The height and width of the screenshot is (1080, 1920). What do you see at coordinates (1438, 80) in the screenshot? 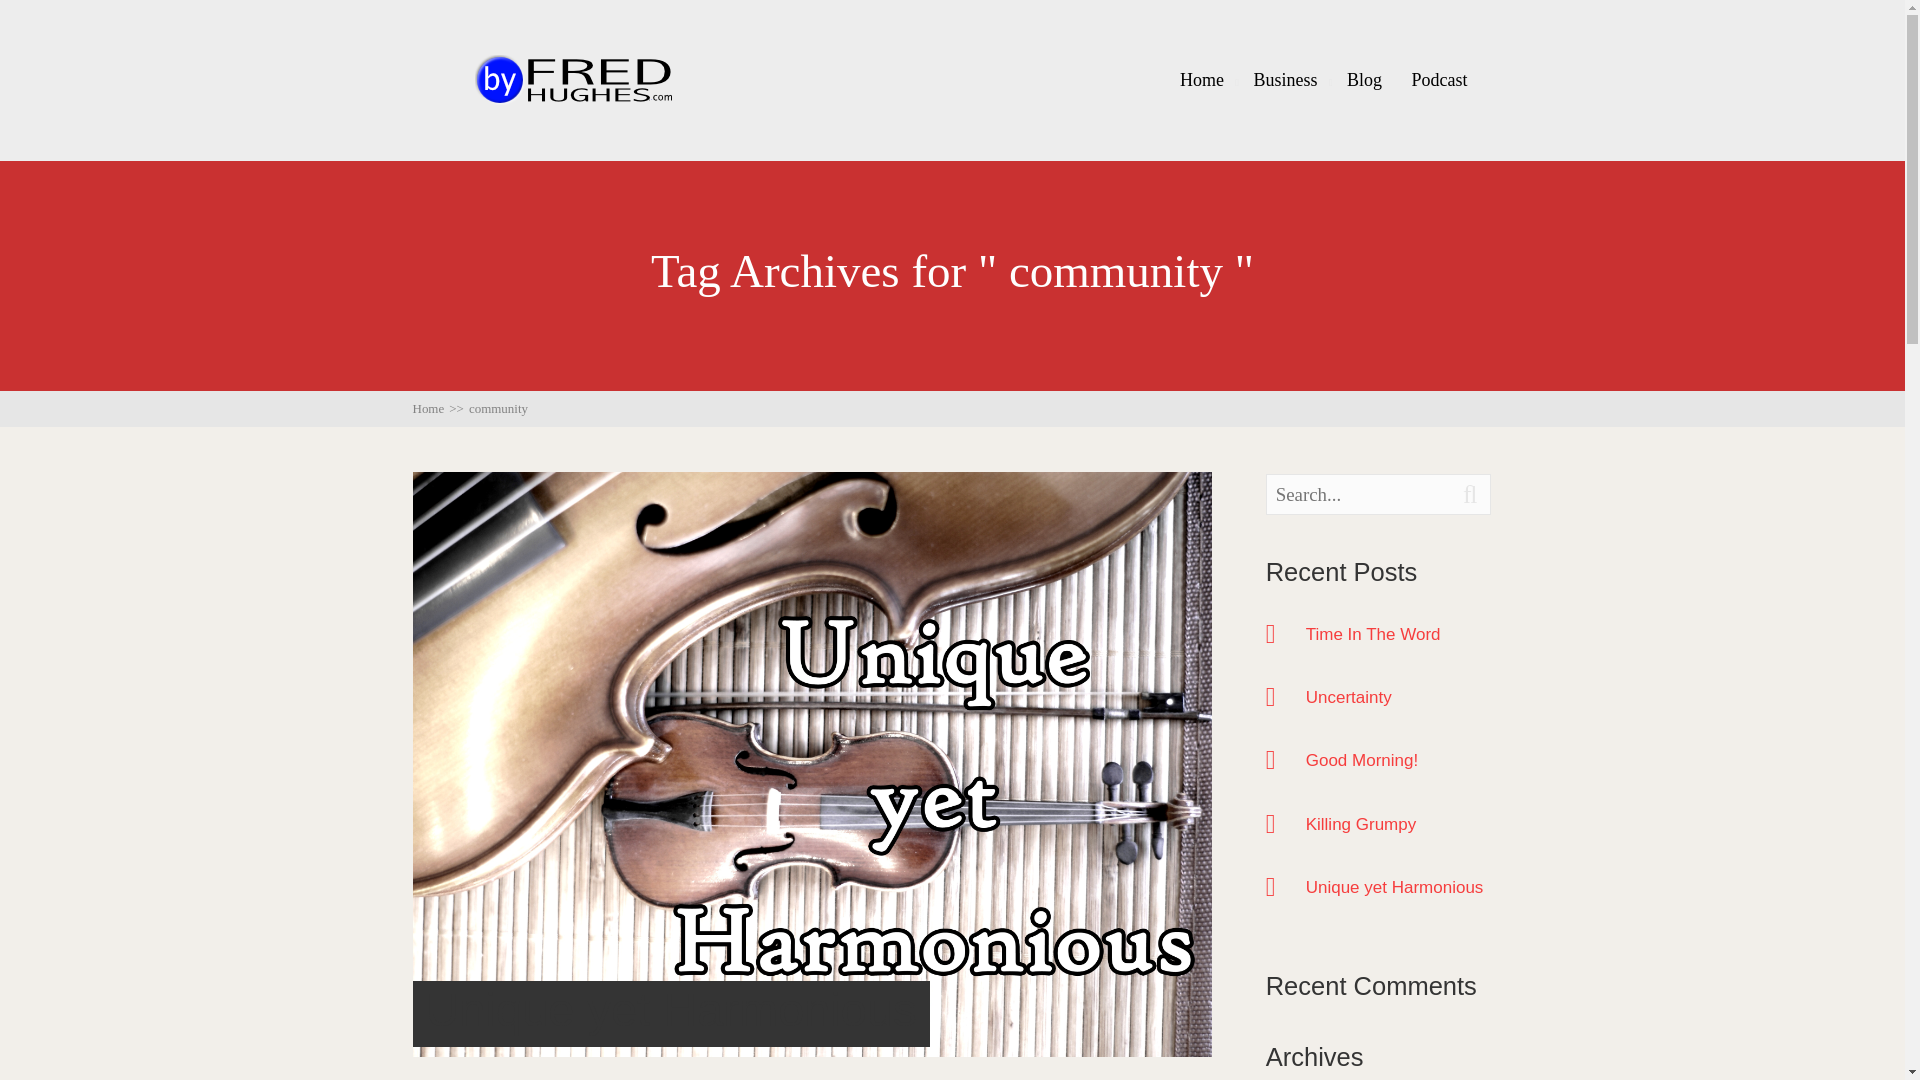
I see `Podcast` at bounding box center [1438, 80].